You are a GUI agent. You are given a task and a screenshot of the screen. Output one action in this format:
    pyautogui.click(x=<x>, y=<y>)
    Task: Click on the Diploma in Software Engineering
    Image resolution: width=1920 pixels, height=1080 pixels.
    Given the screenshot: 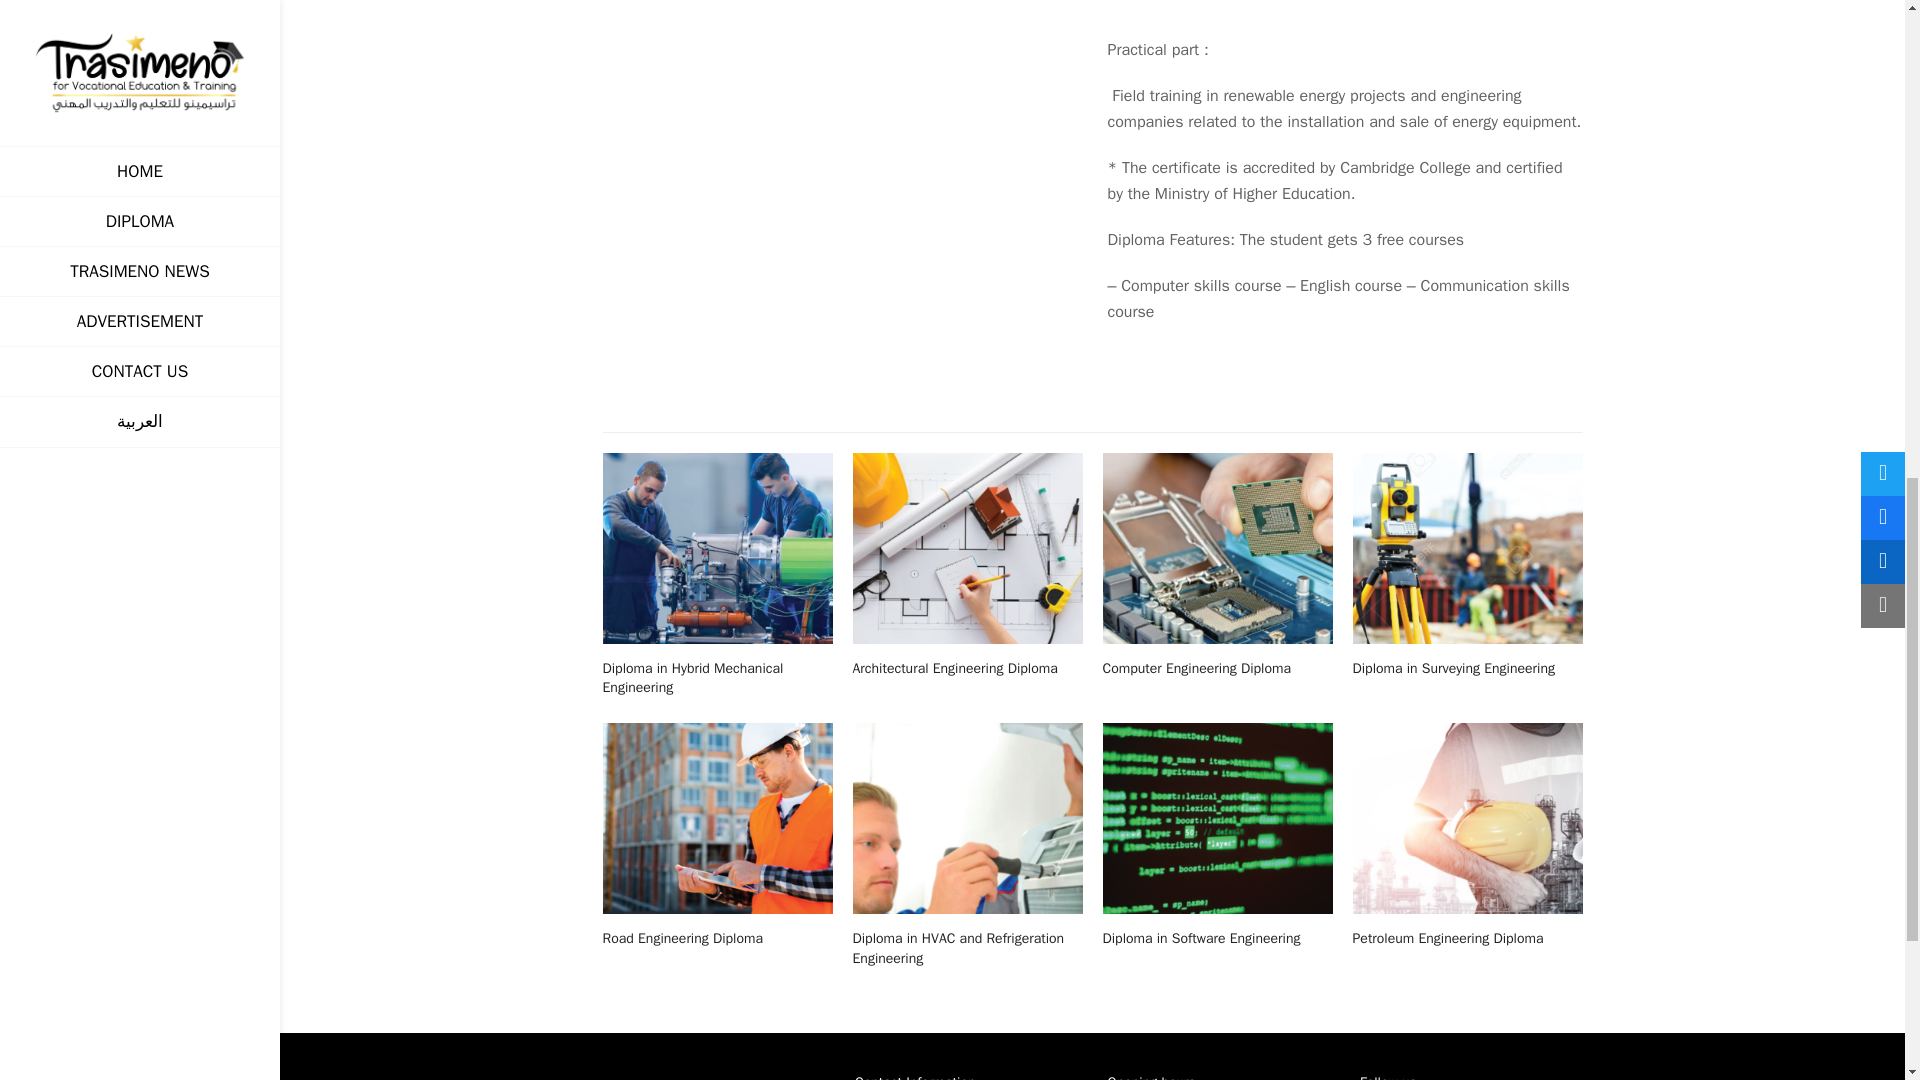 What is the action you would take?
    pyautogui.click(x=1217, y=817)
    